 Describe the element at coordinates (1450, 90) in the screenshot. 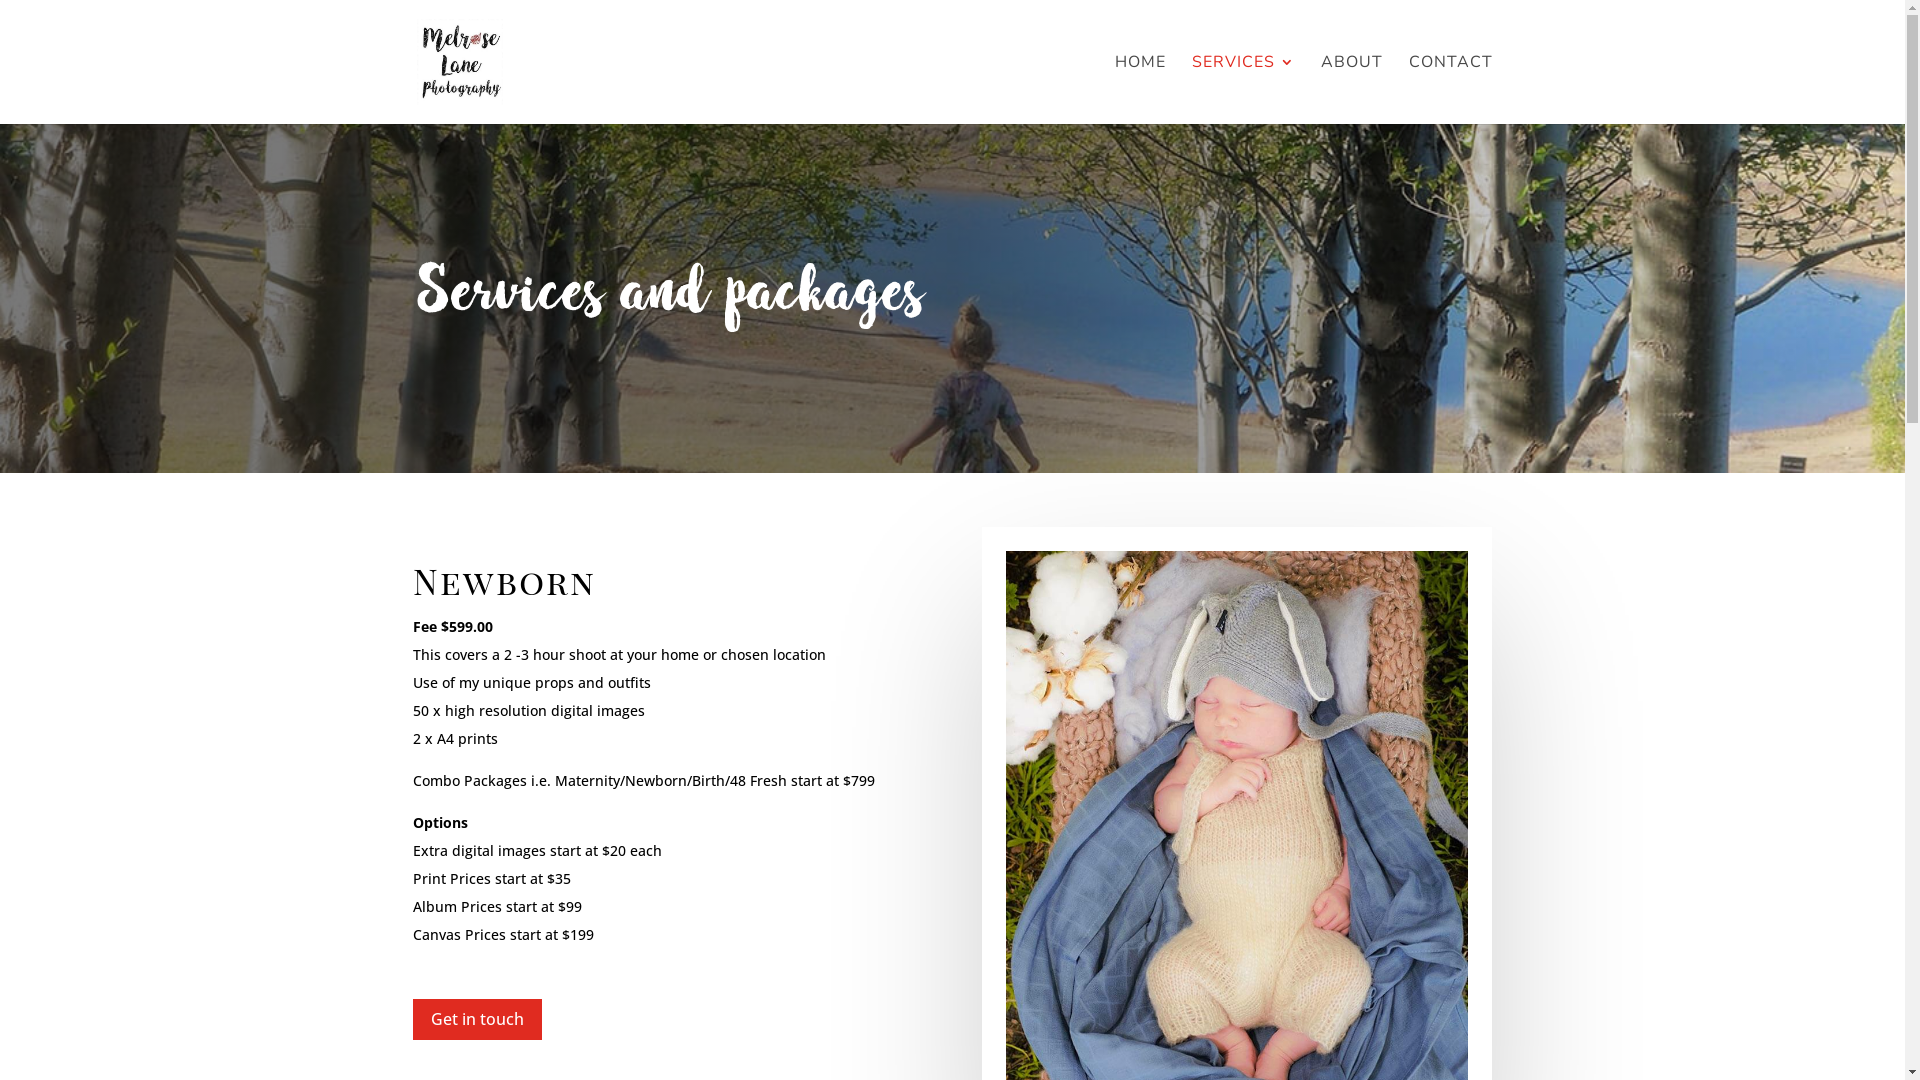

I see `CONTACT` at that location.